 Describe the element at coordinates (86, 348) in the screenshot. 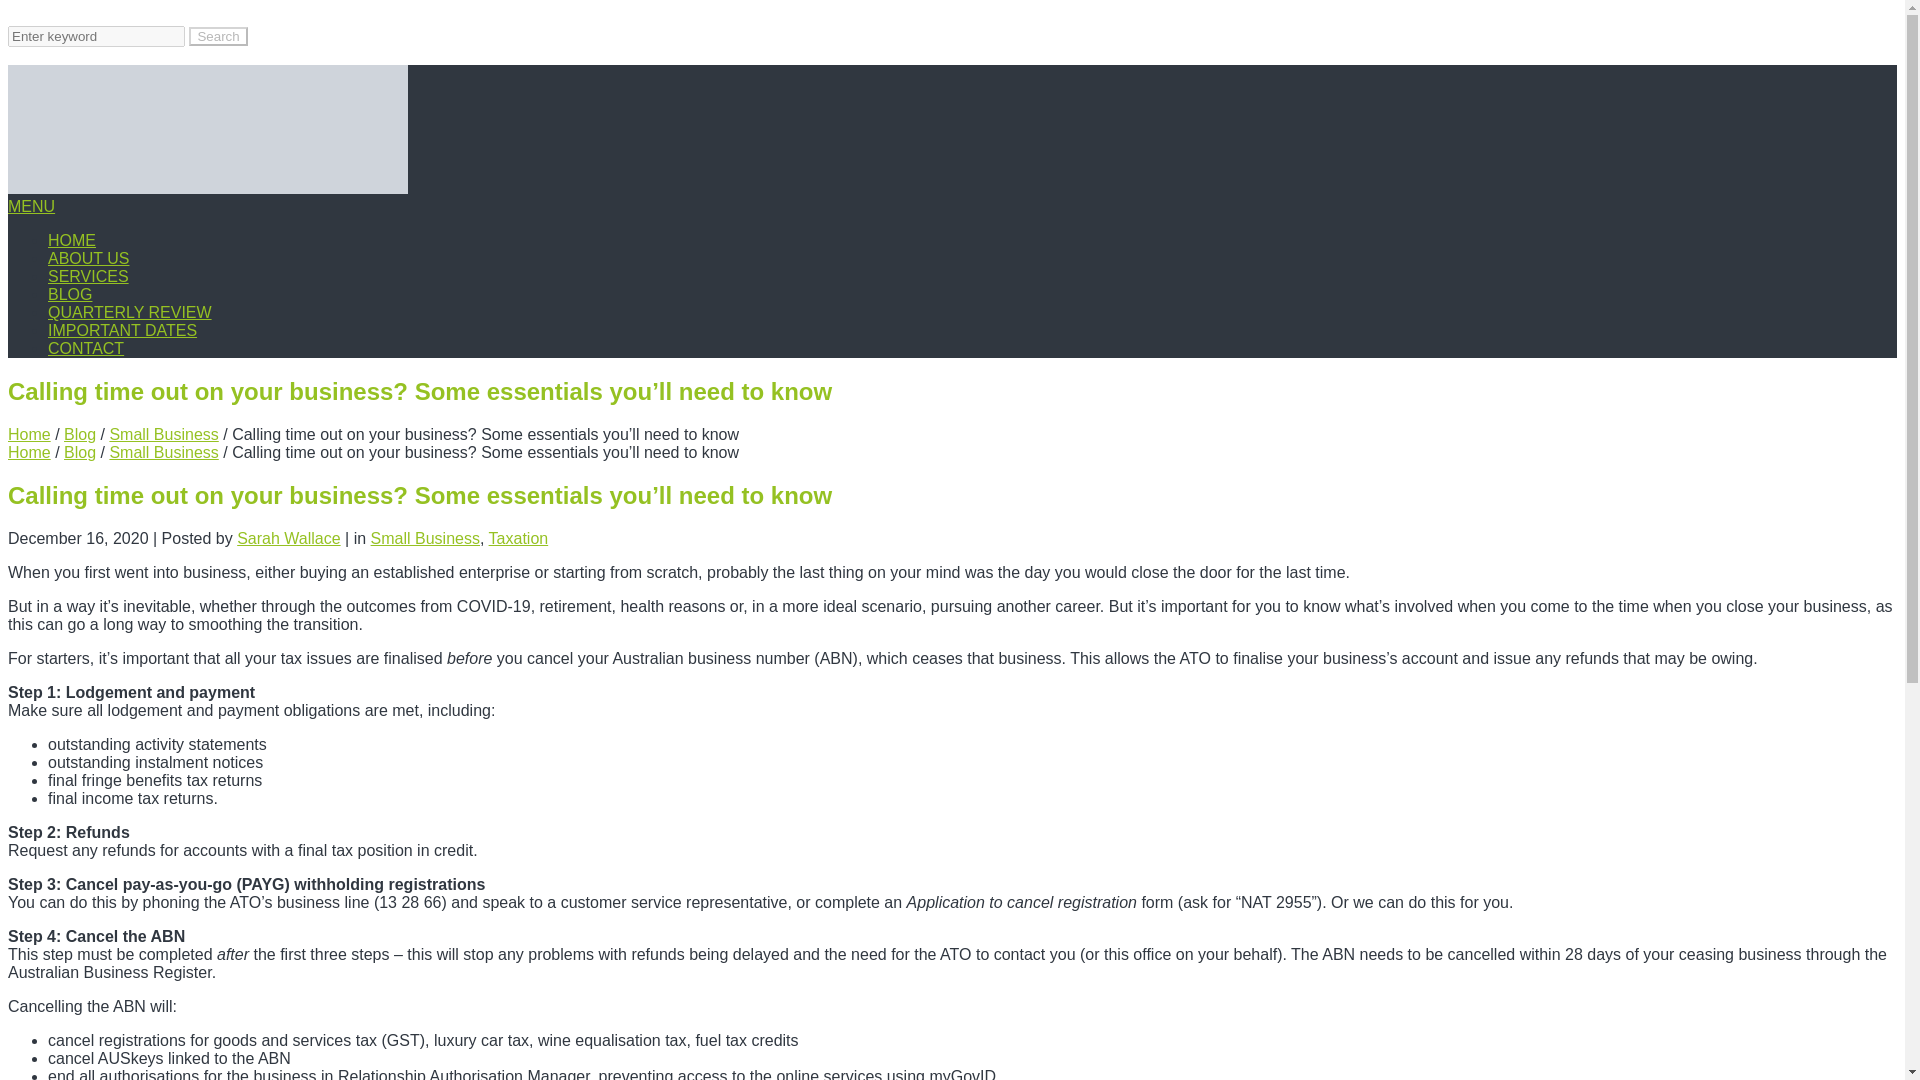

I see `CONTACT` at that location.